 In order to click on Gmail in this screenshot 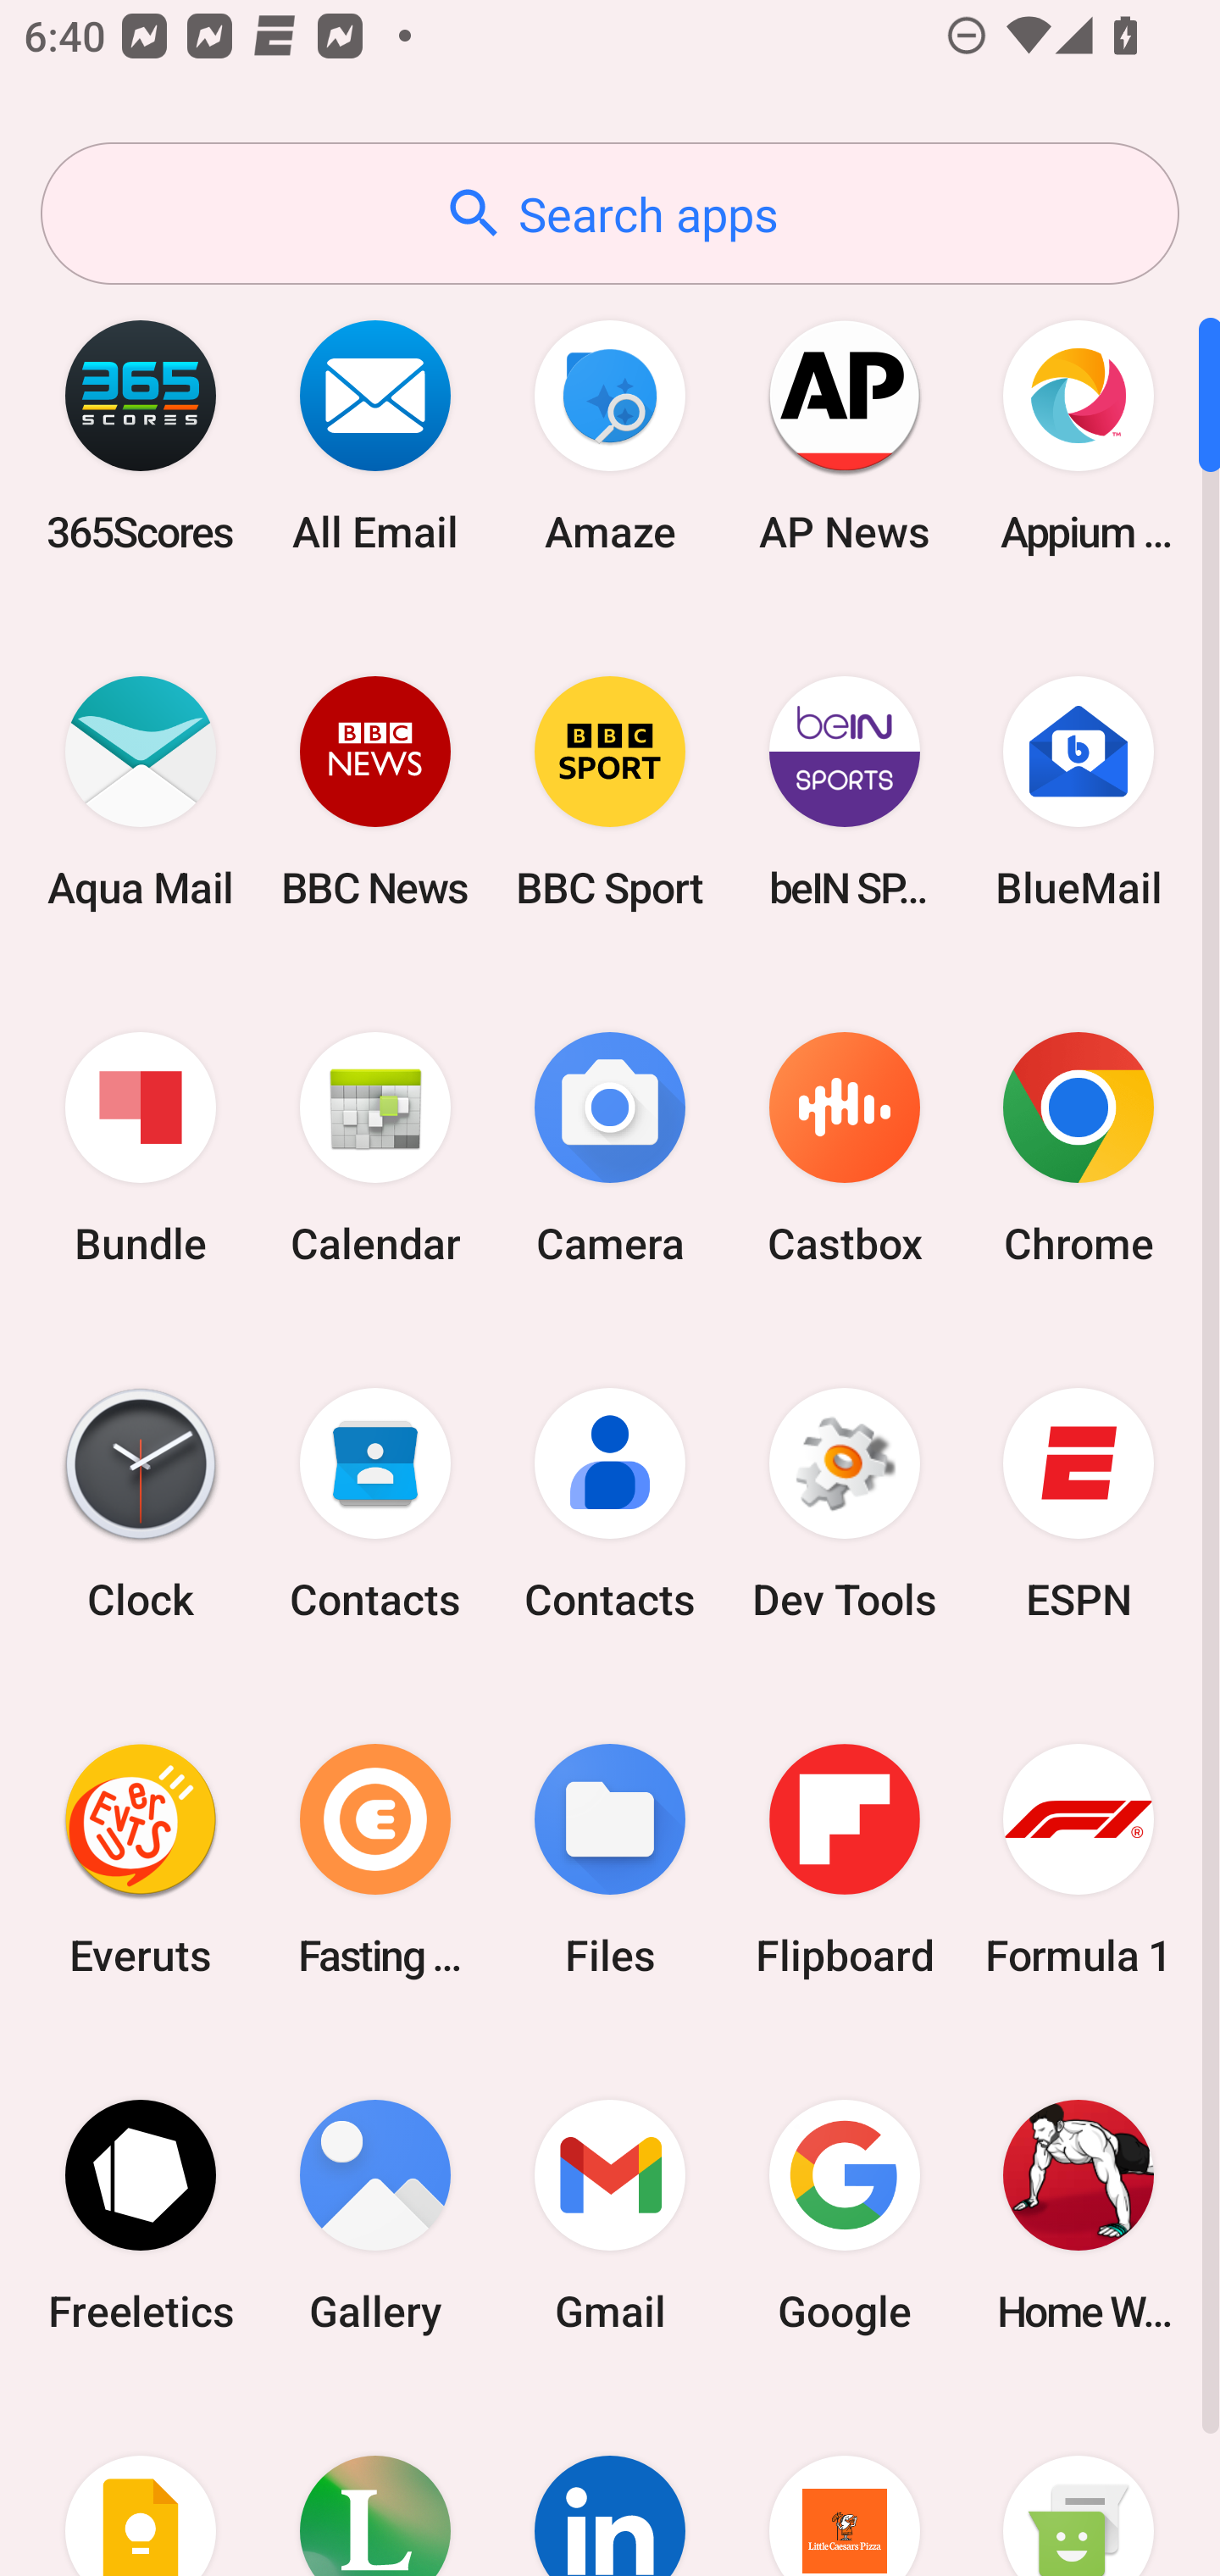, I will do `click(610, 2215)`.